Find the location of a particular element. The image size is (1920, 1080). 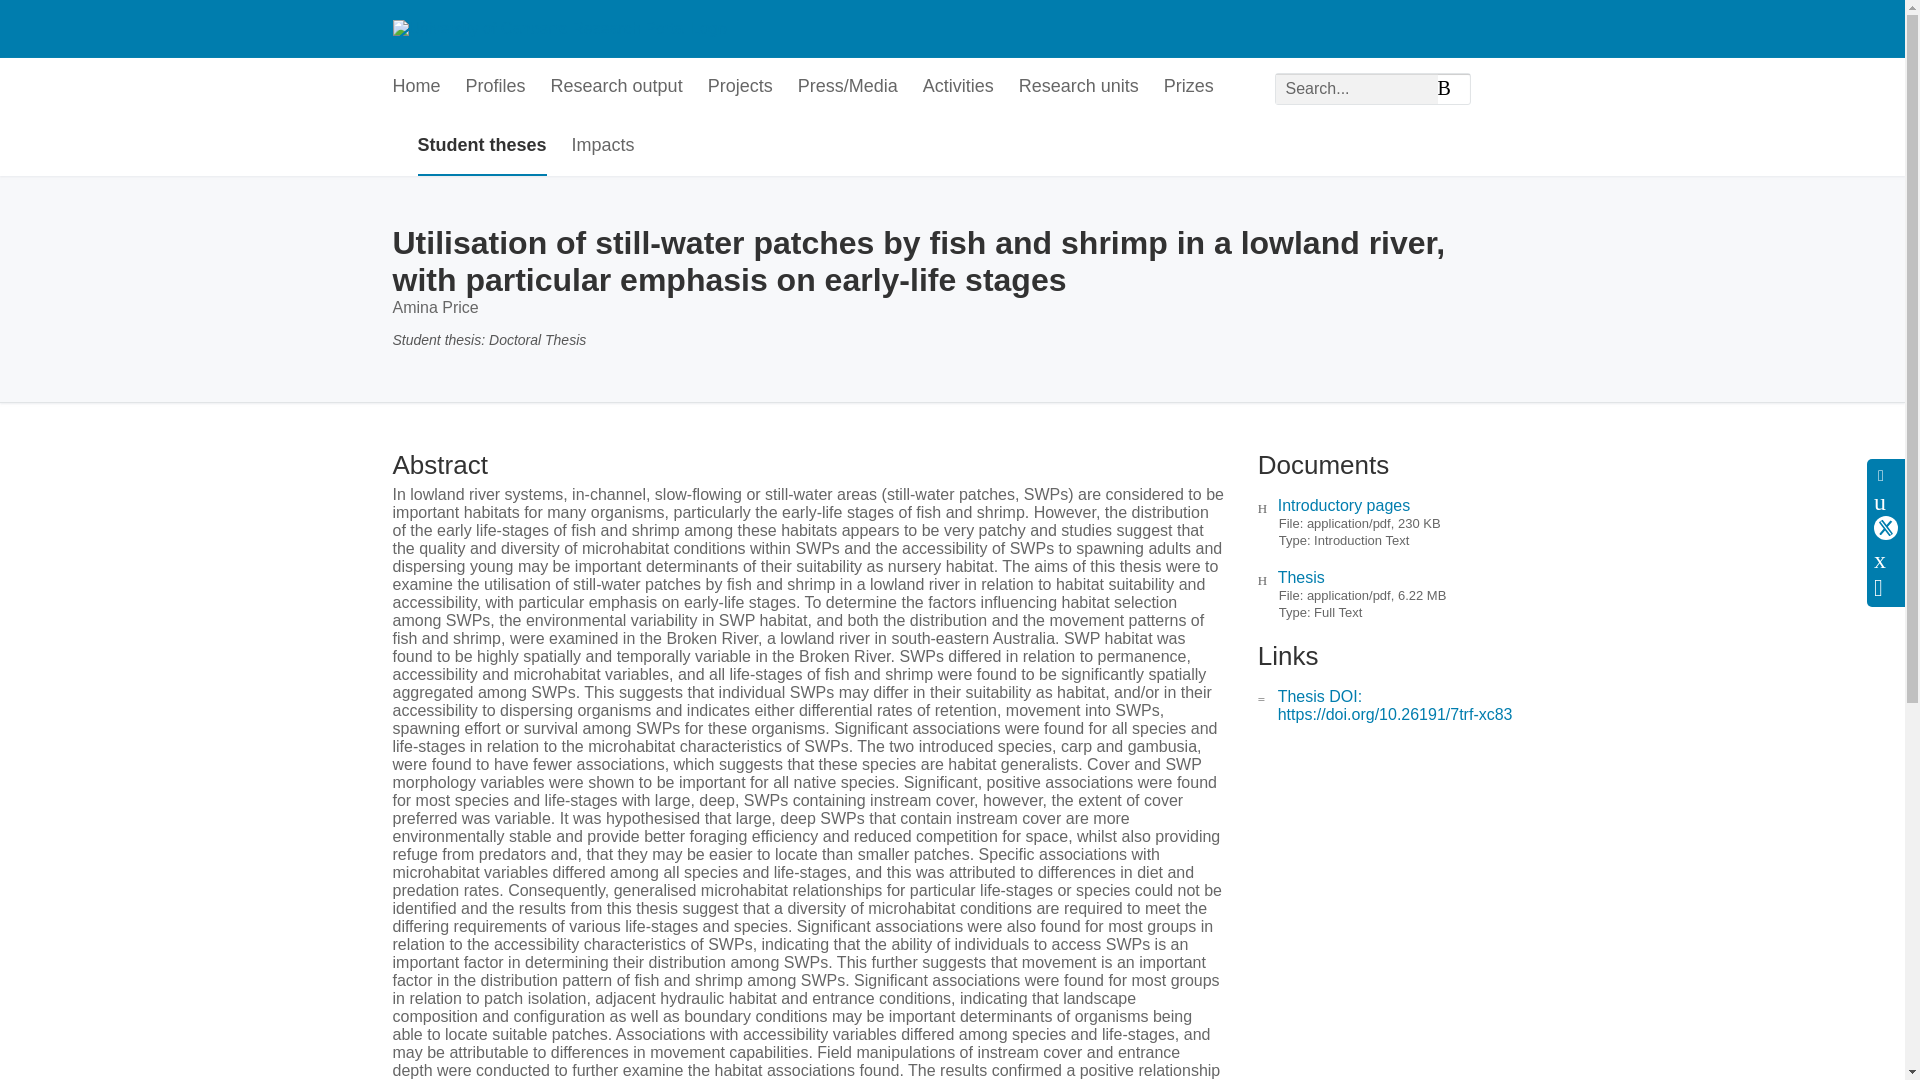

Impacts is located at coordinates (604, 146).